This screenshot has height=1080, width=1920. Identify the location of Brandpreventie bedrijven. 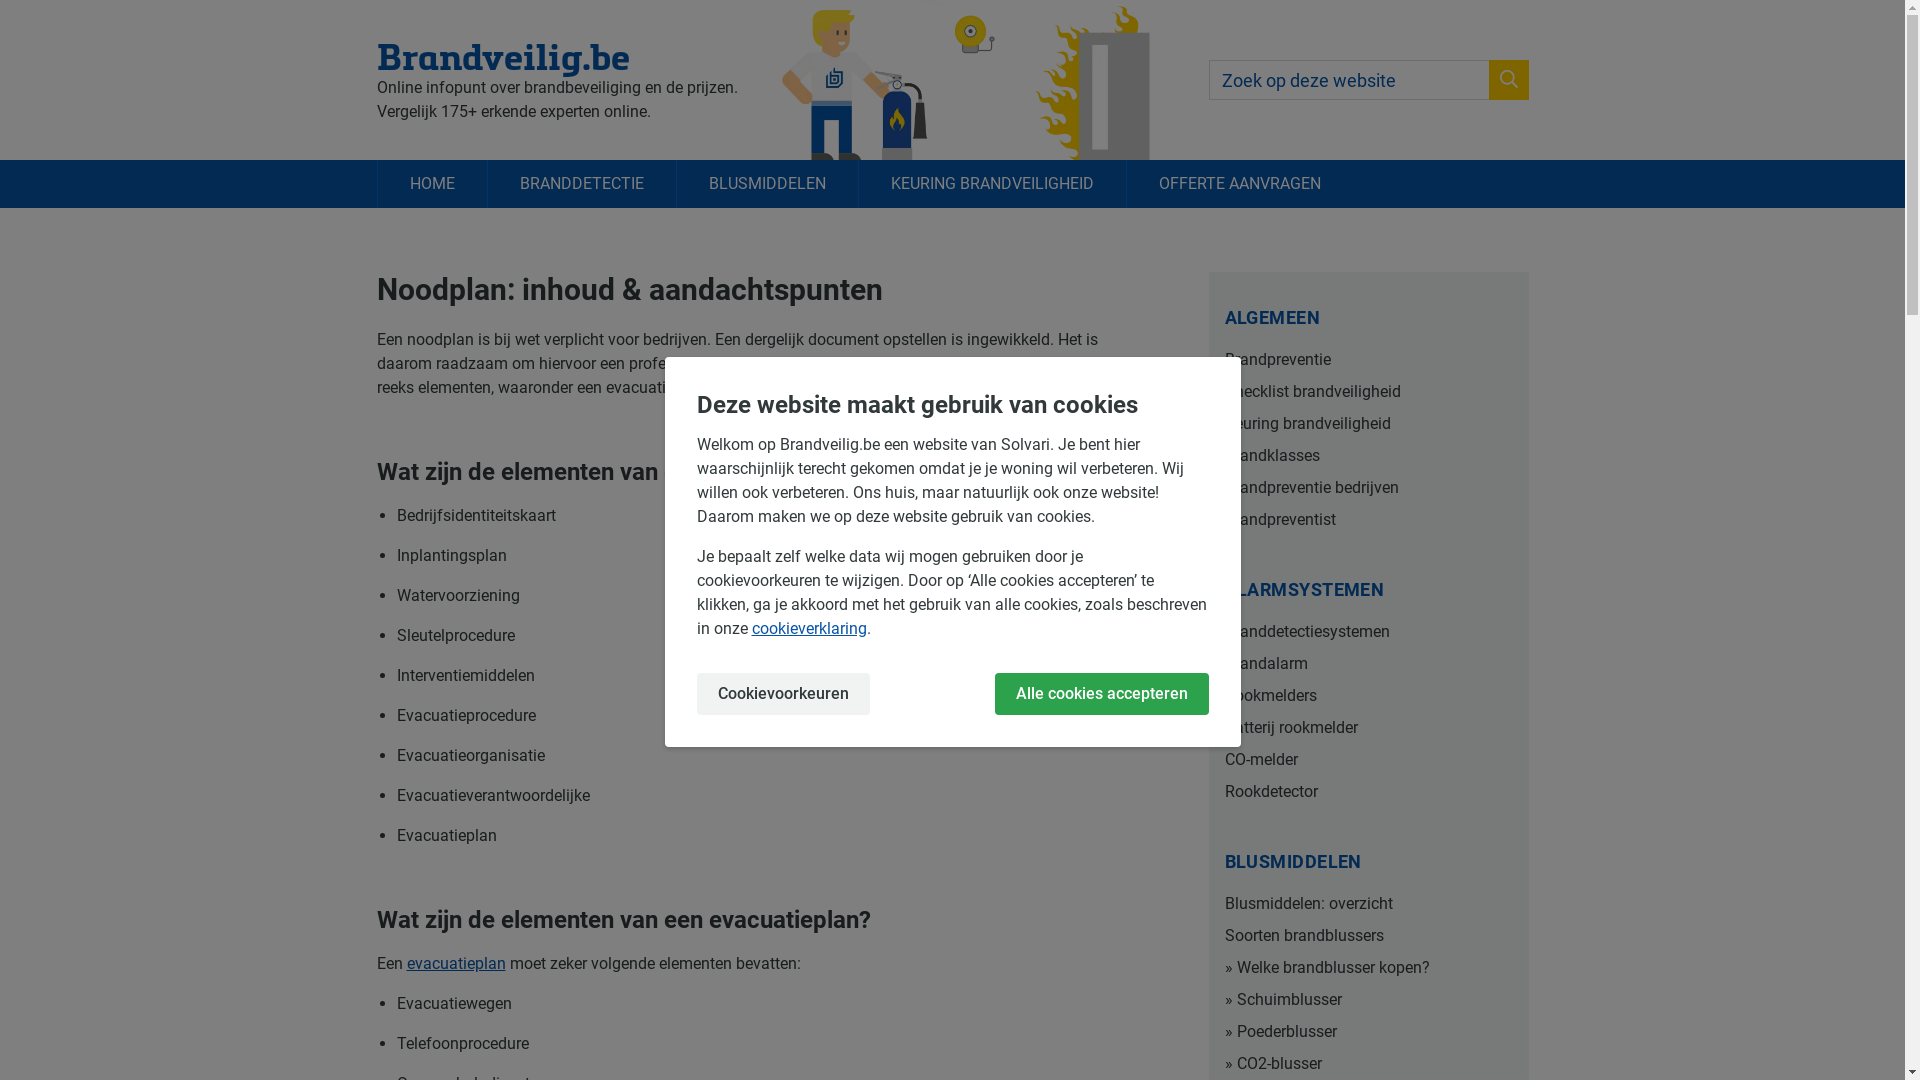
(1368, 488).